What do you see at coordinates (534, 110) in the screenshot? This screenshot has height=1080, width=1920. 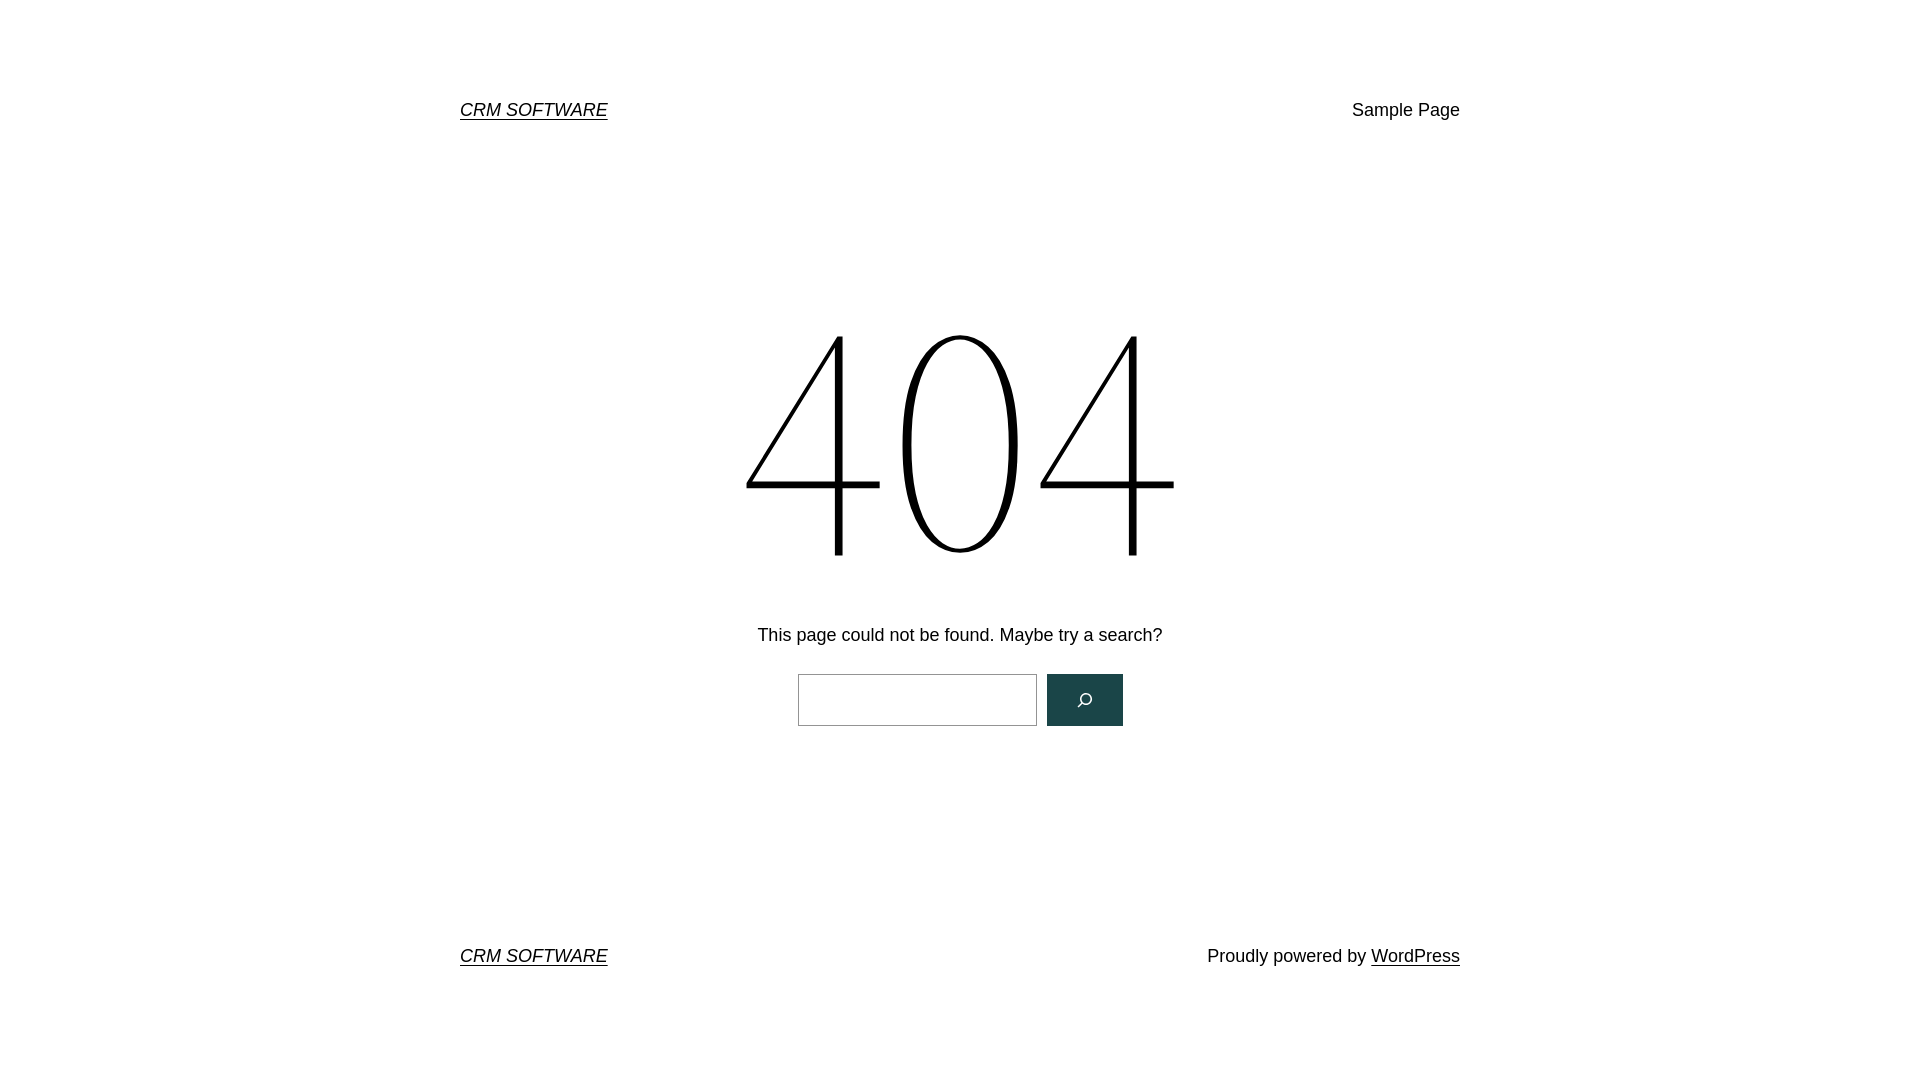 I see `CRM SOFTWARE` at bounding box center [534, 110].